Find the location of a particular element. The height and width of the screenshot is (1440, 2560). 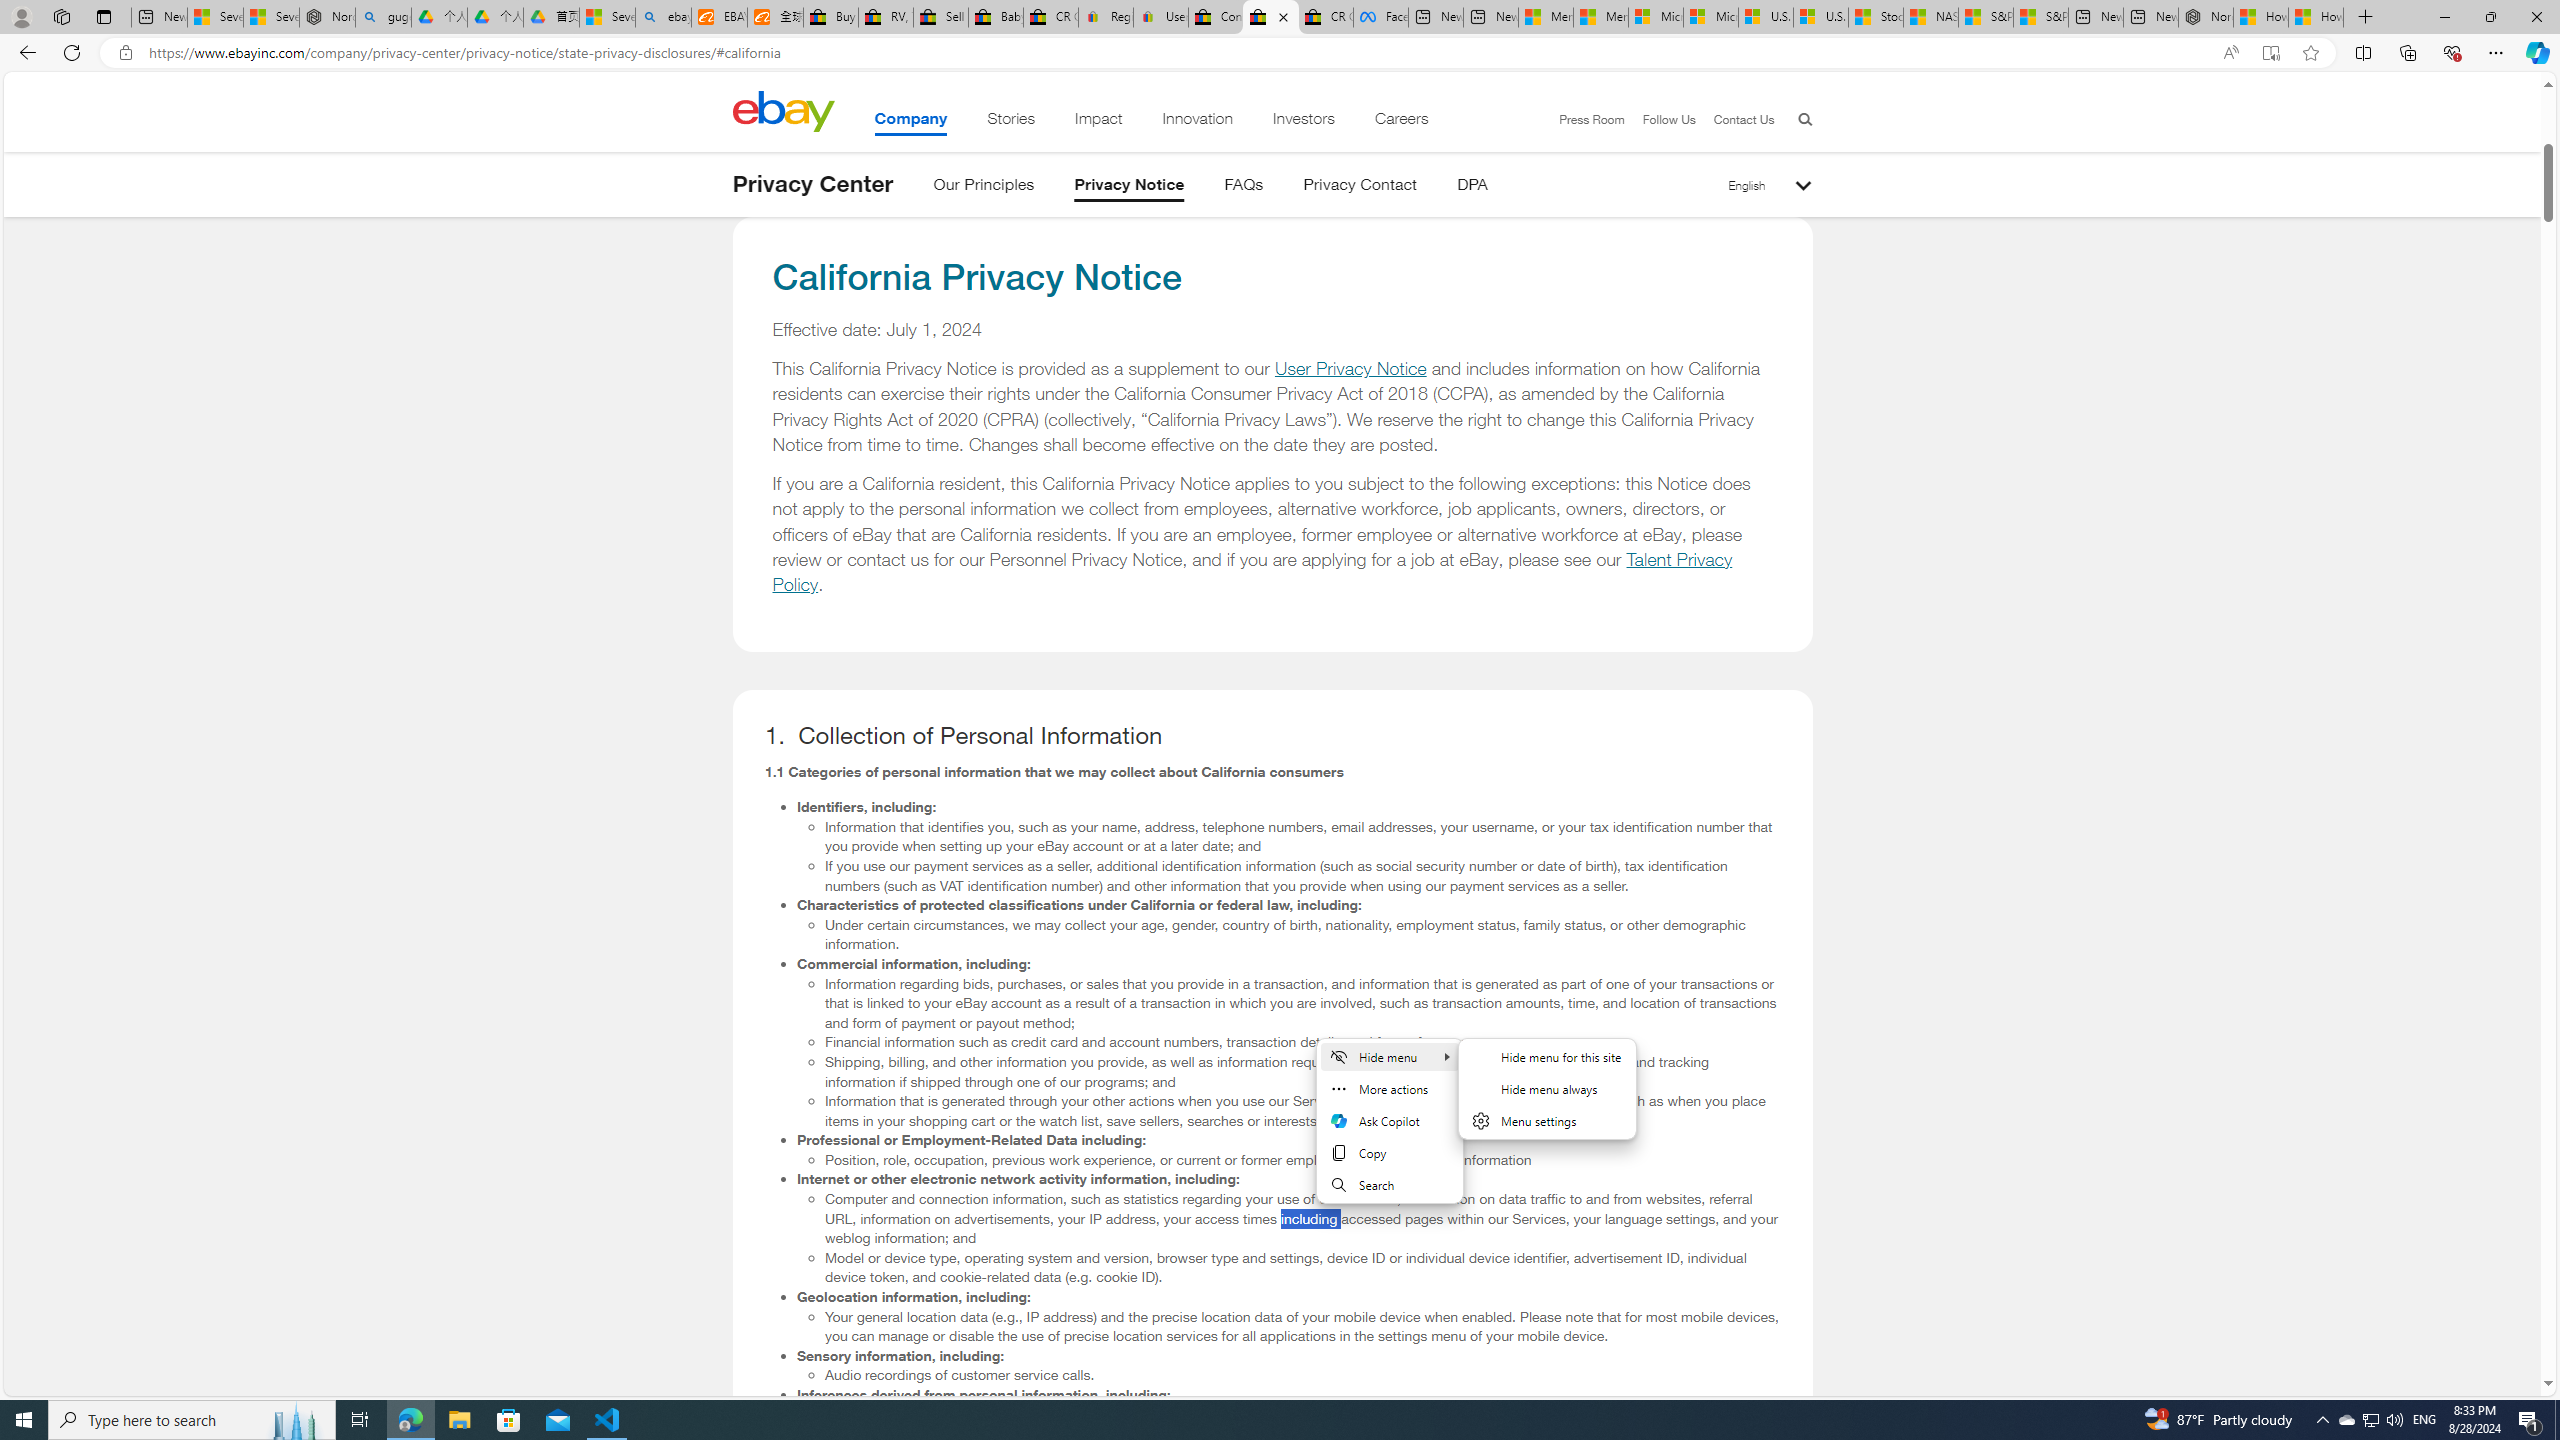

Hide menu for this site is located at coordinates (1547, 1056).